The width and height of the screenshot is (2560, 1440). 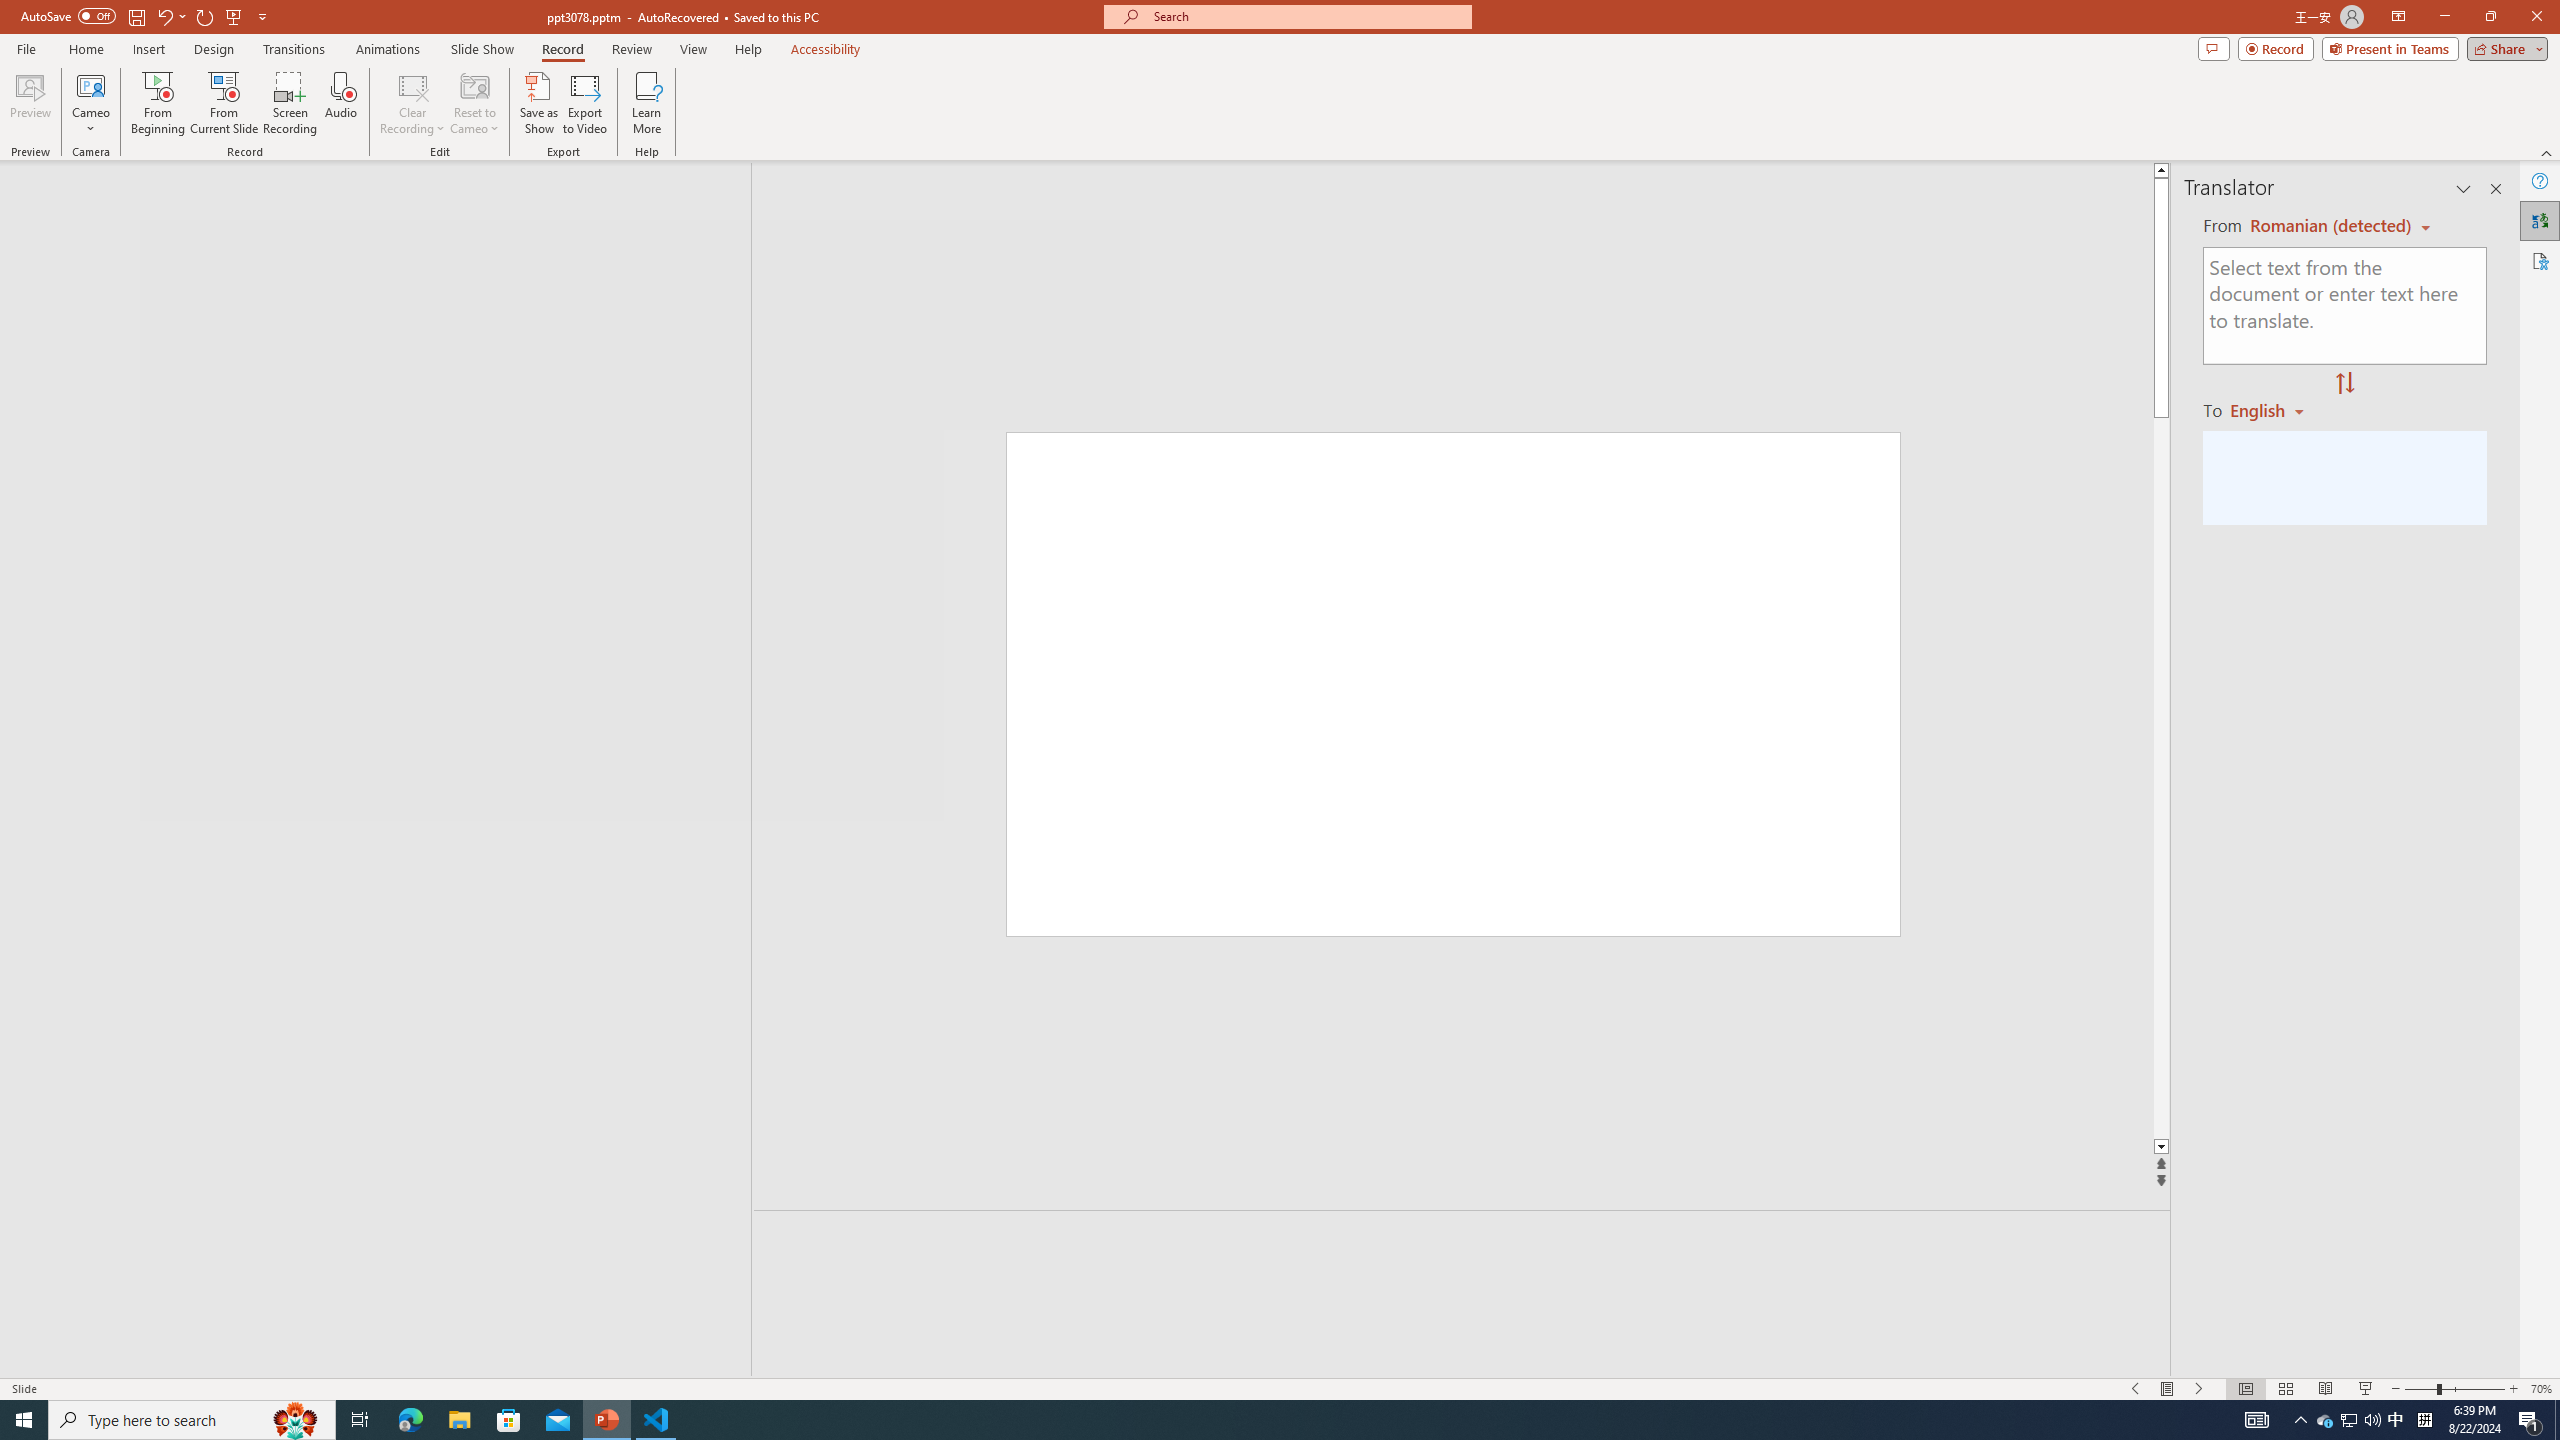 What do you see at coordinates (1306, 16) in the screenshot?
I see `Microsoft search` at bounding box center [1306, 16].